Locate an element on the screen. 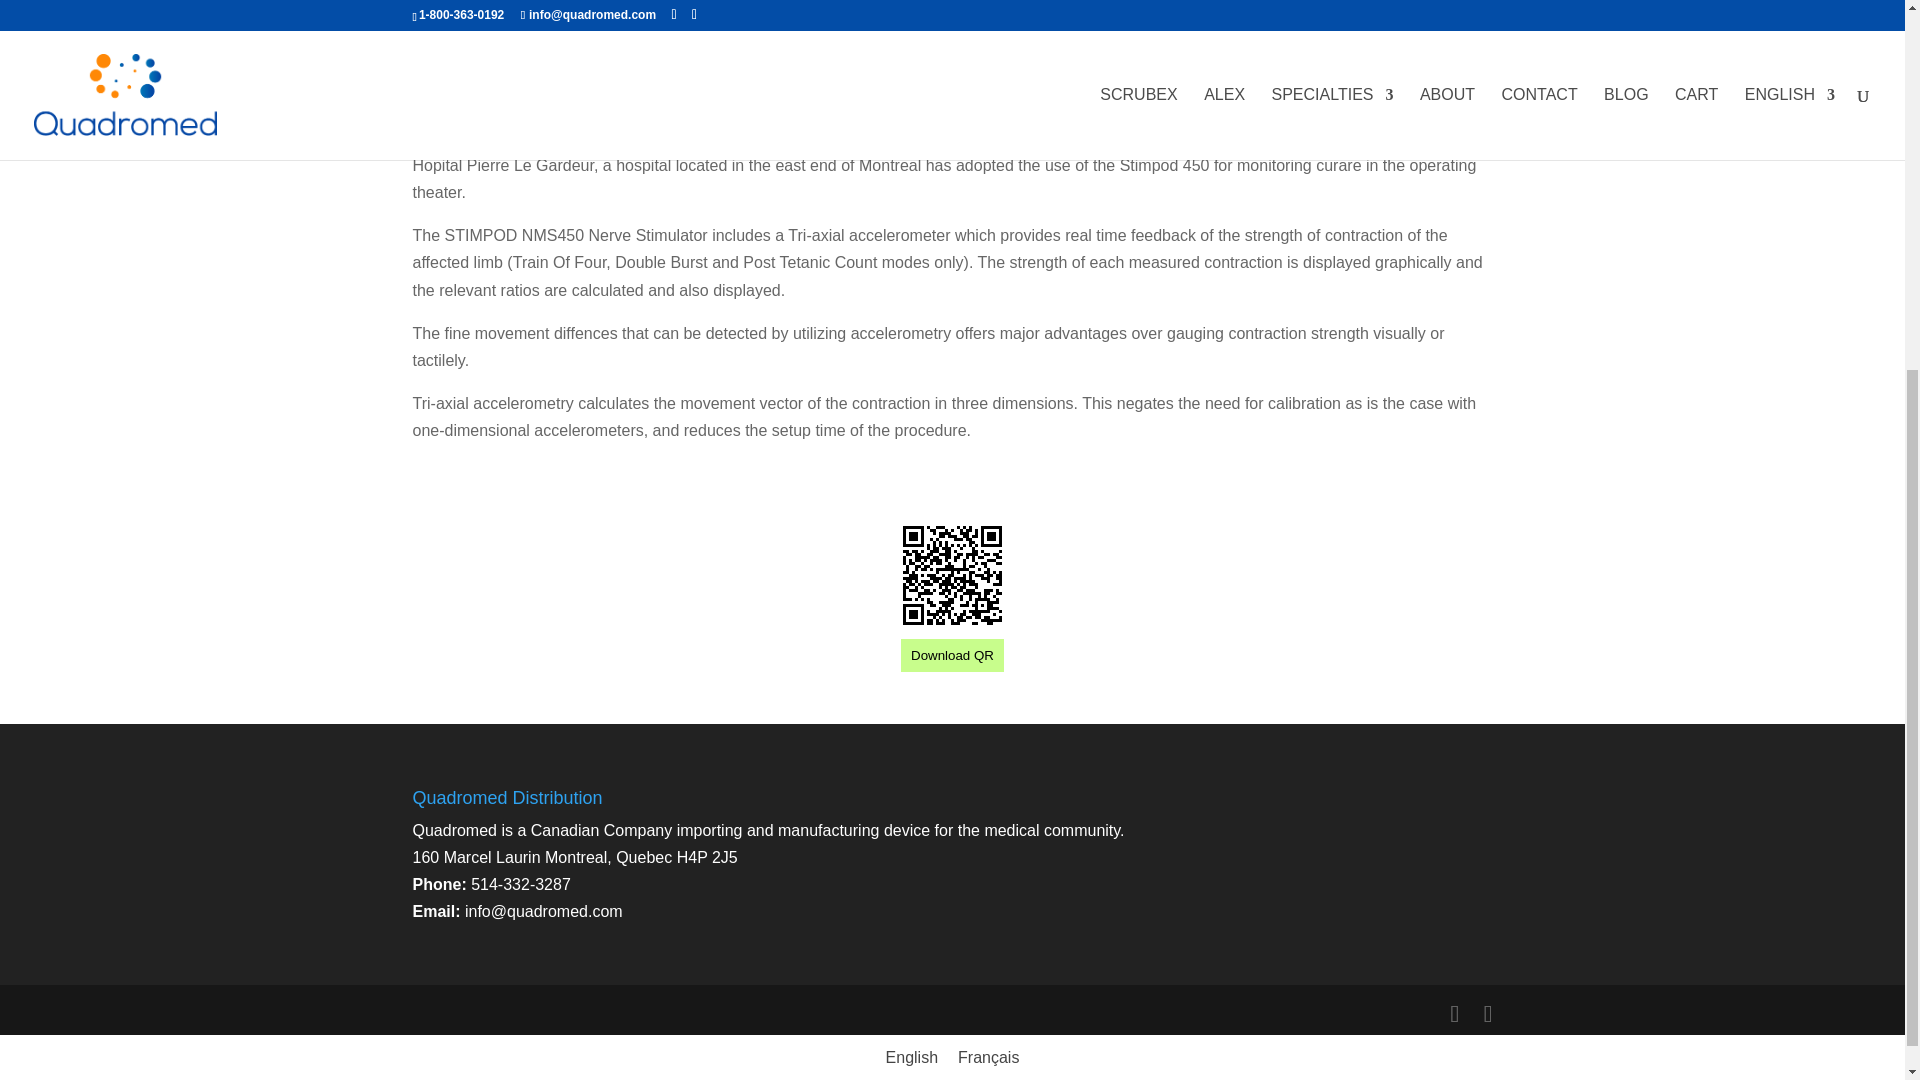  Download QR is located at coordinates (952, 655).